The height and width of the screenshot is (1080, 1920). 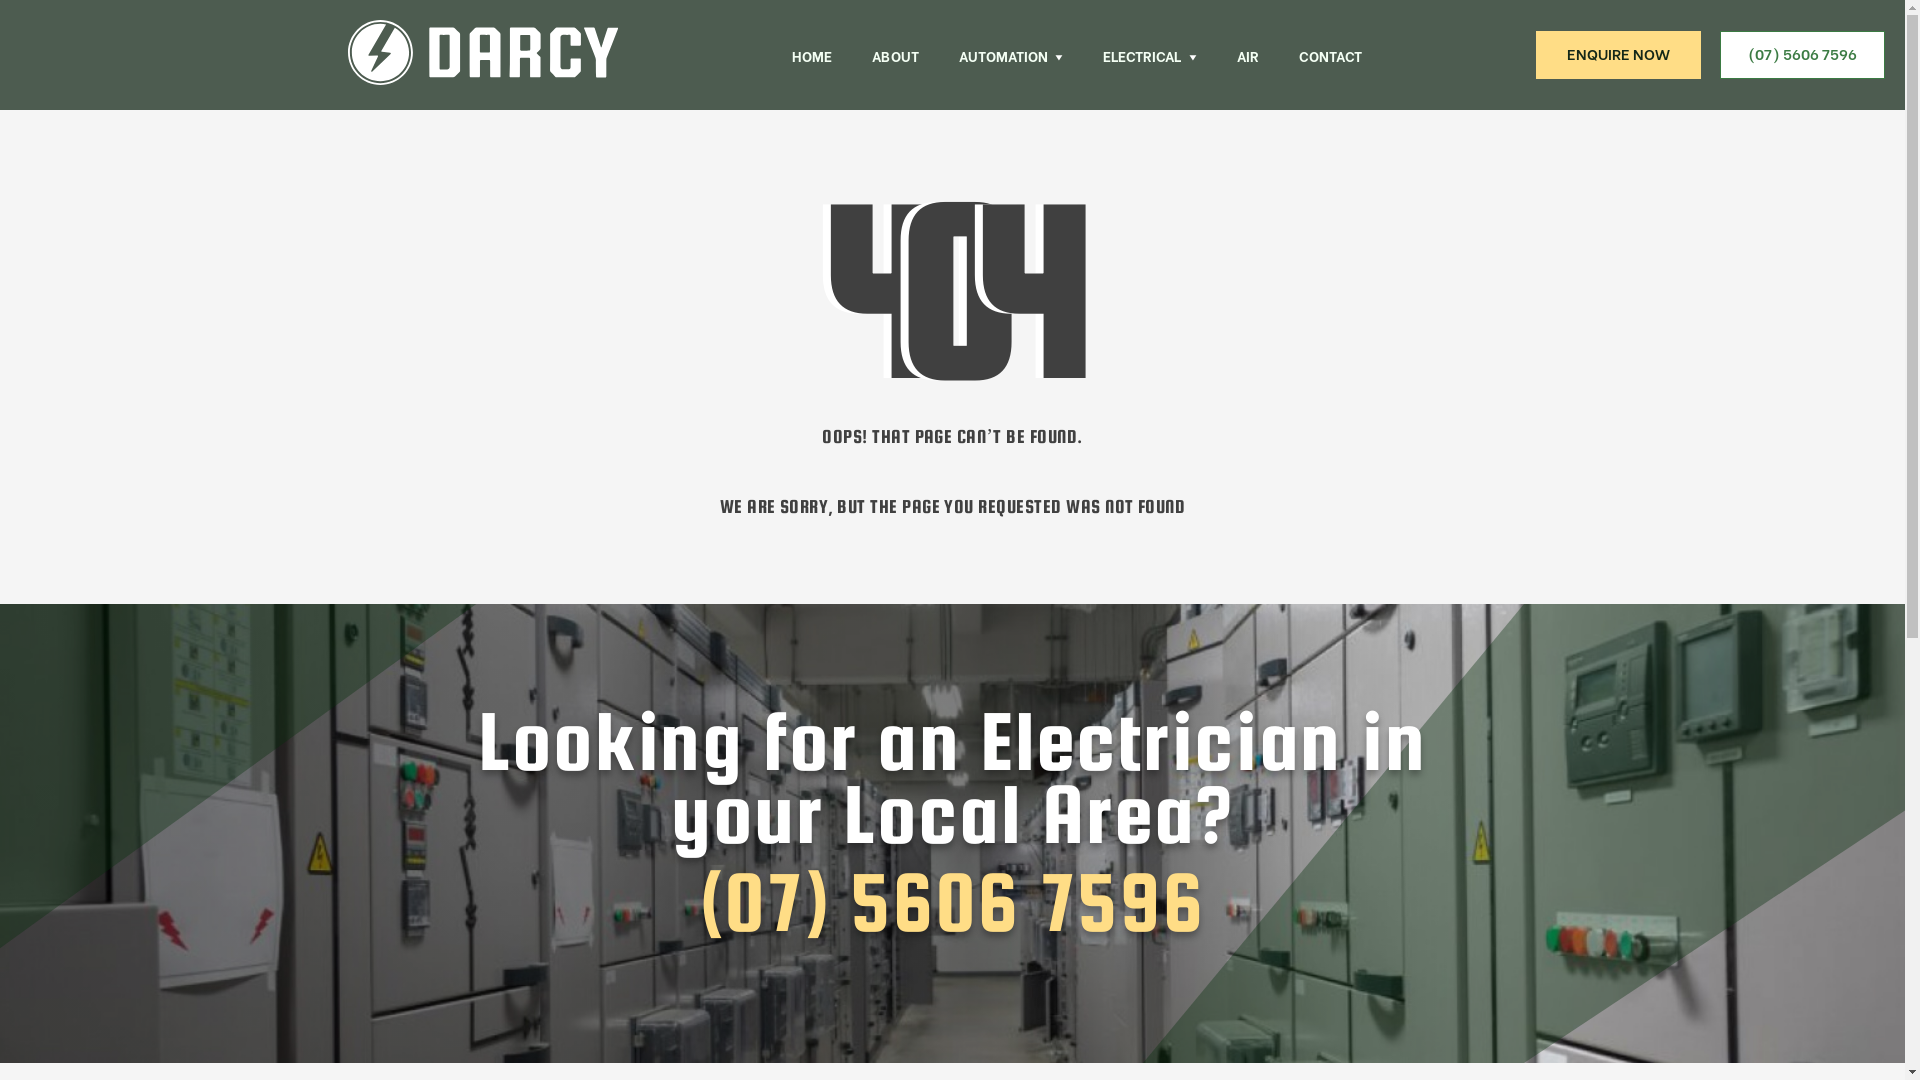 What do you see at coordinates (812, 56) in the screenshot?
I see `HOME` at bounding box center [812, 56].